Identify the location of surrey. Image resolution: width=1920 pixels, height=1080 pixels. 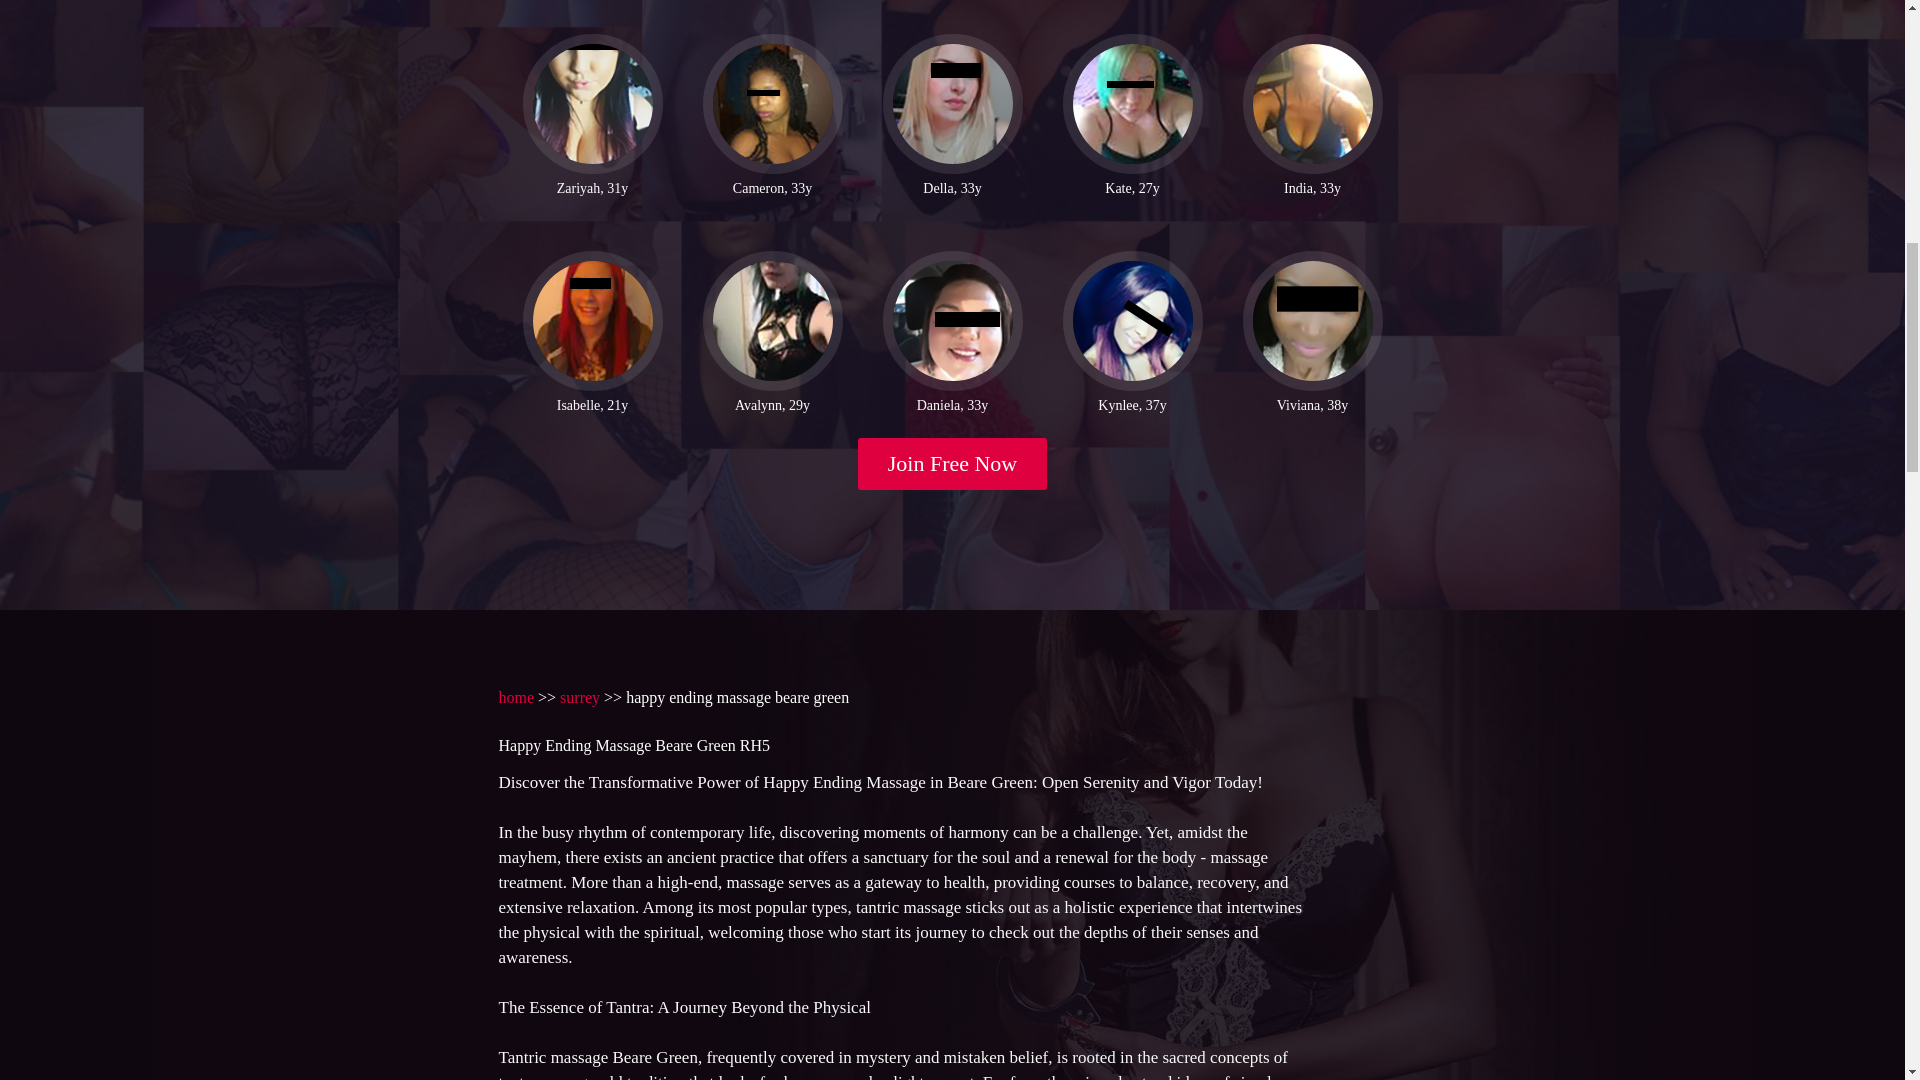
(580, 698).